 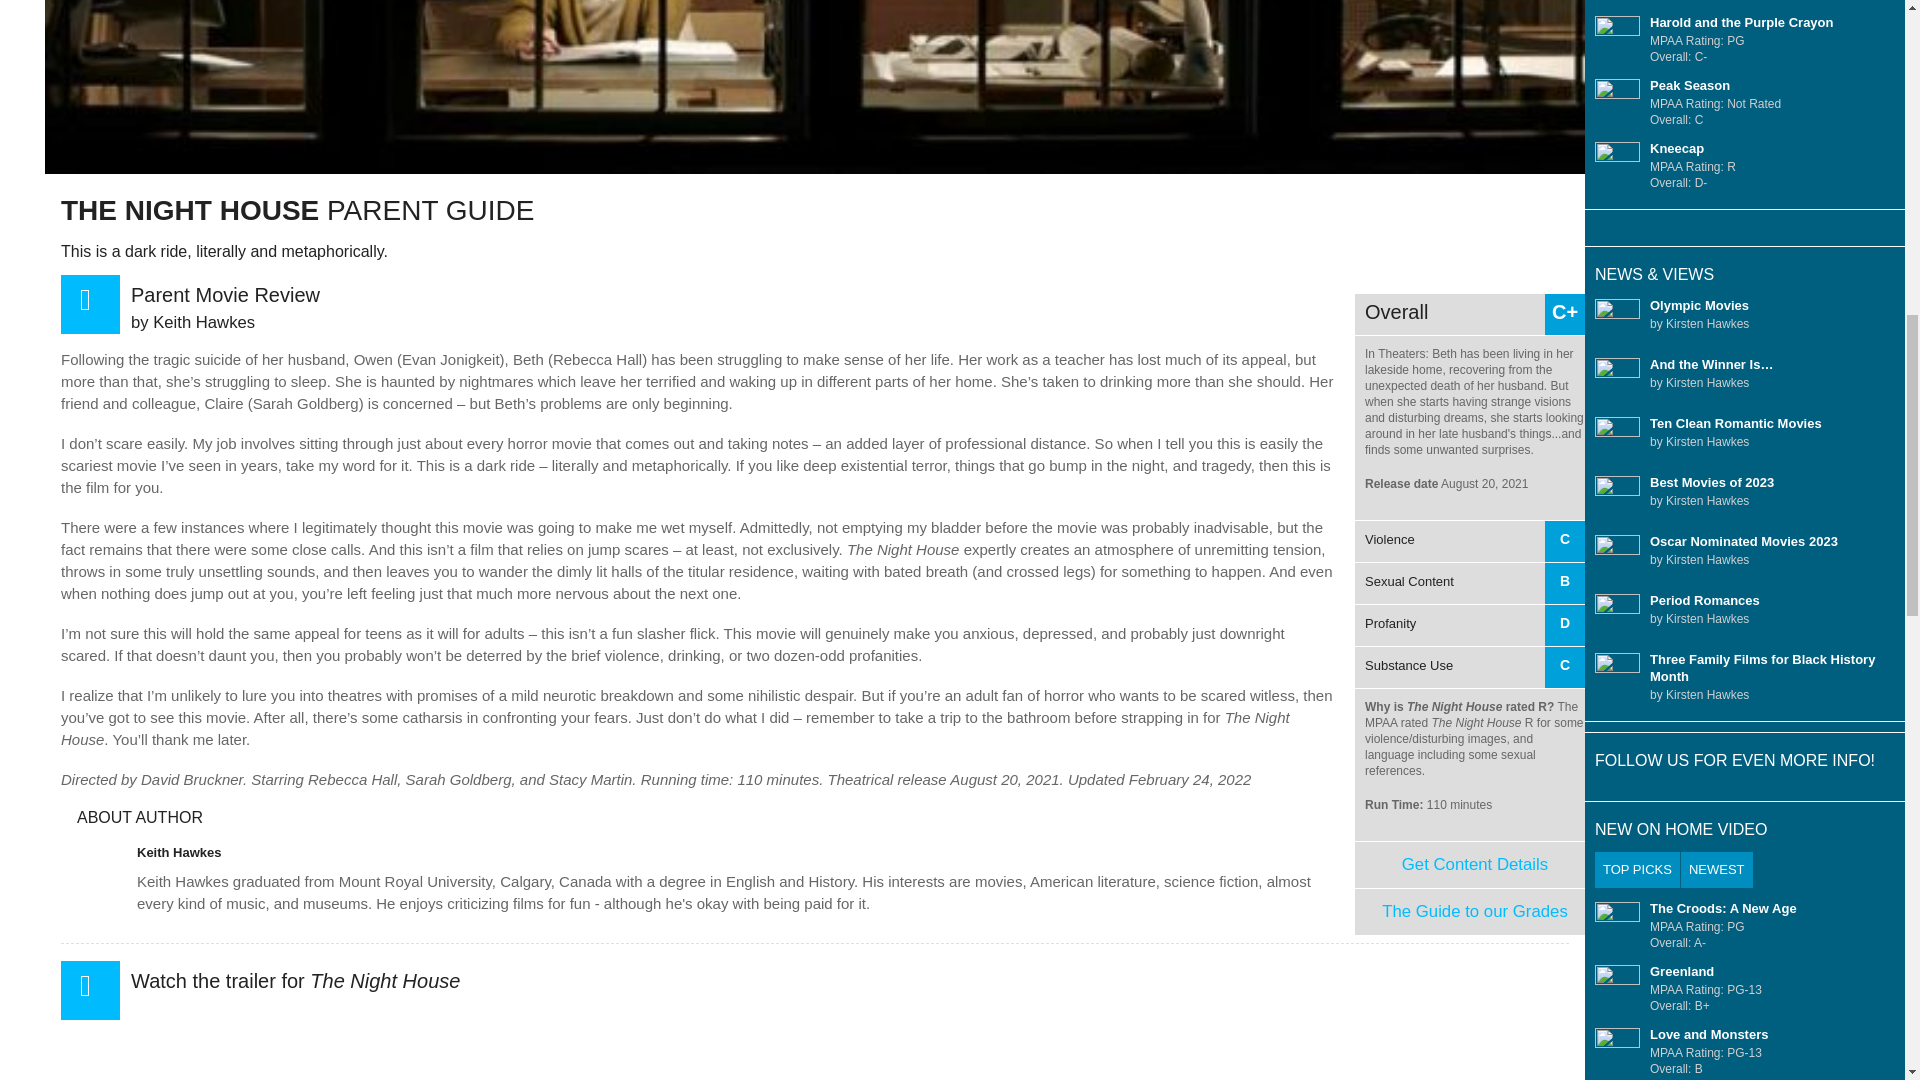 What do you see at coordinates (1474, 864) in the screenshot?
I see `Get Content Details` at bounding box center [1474, 864].